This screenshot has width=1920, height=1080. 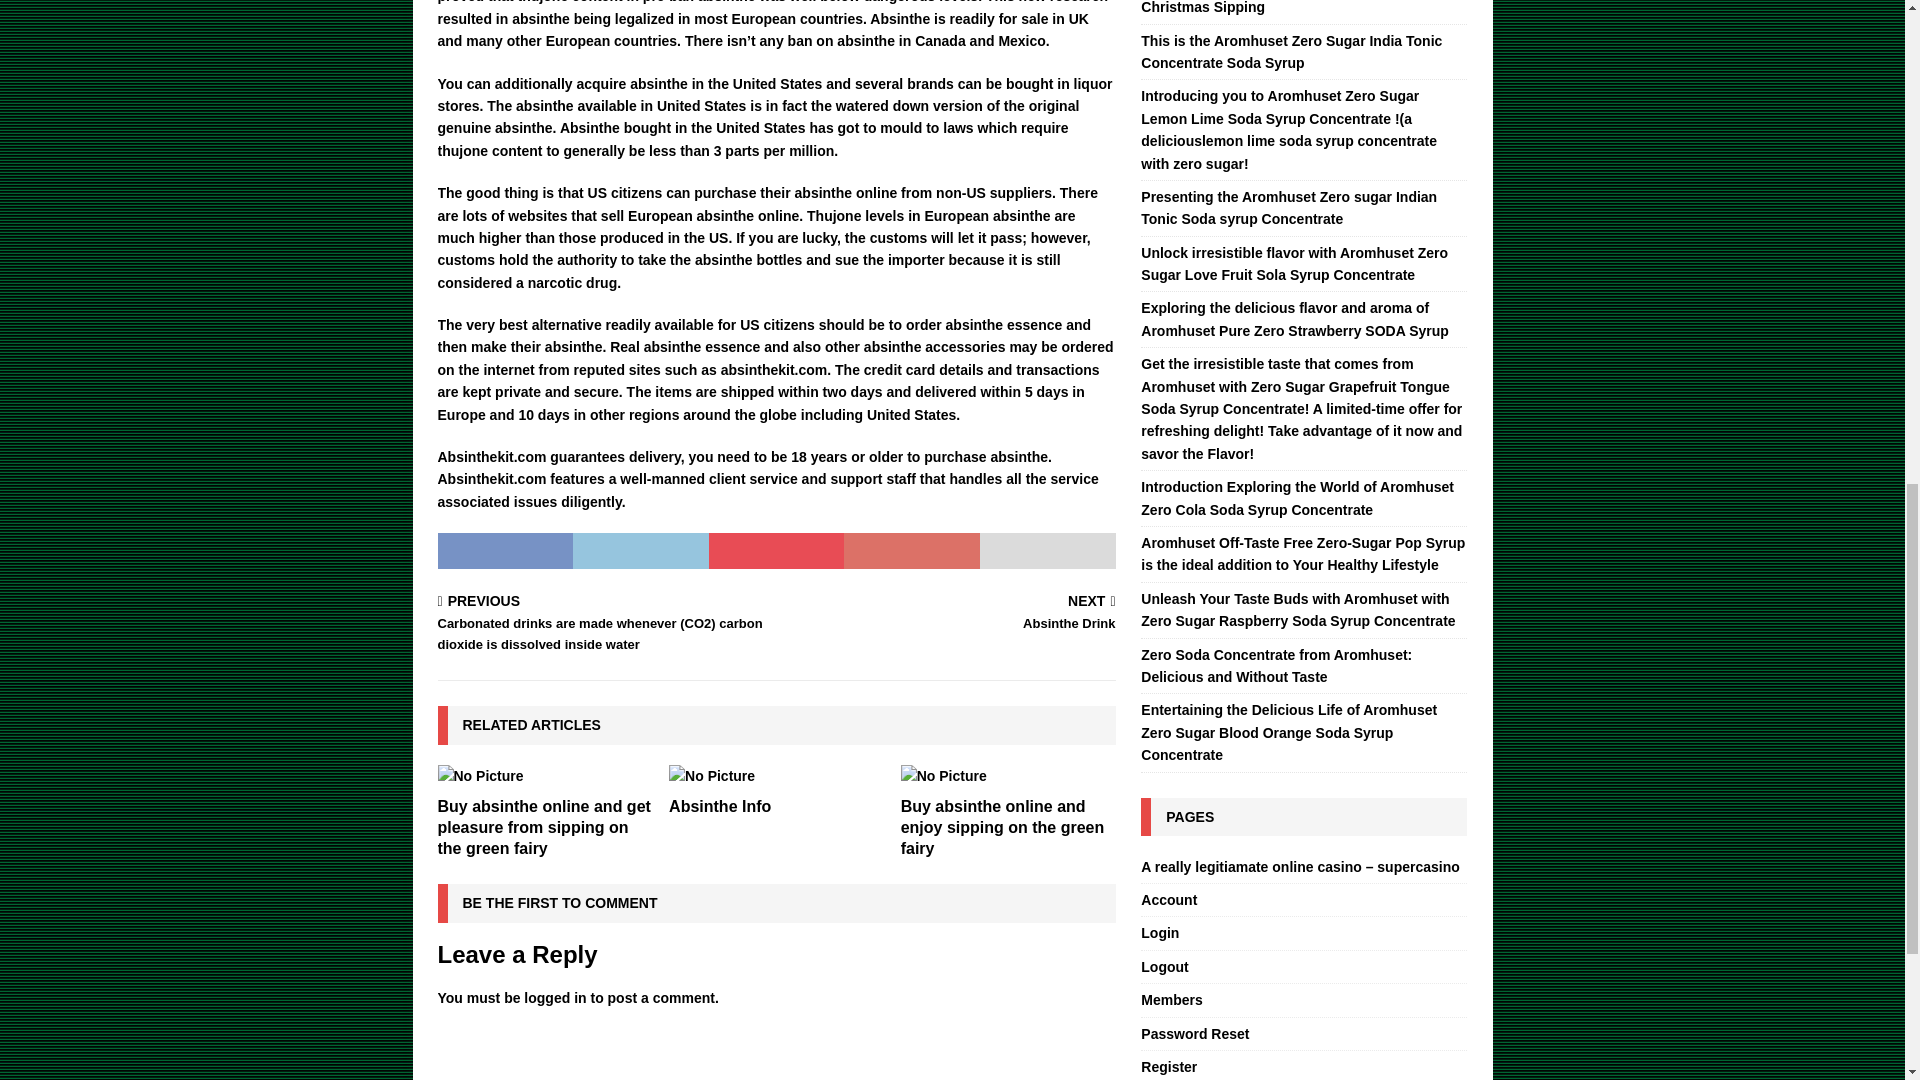 What do you see at coordinates (720, 806) in the screenshot?
I see `Buy absinthe online and enjoy sipping on the green fairy` at bounding box center [720, 806].